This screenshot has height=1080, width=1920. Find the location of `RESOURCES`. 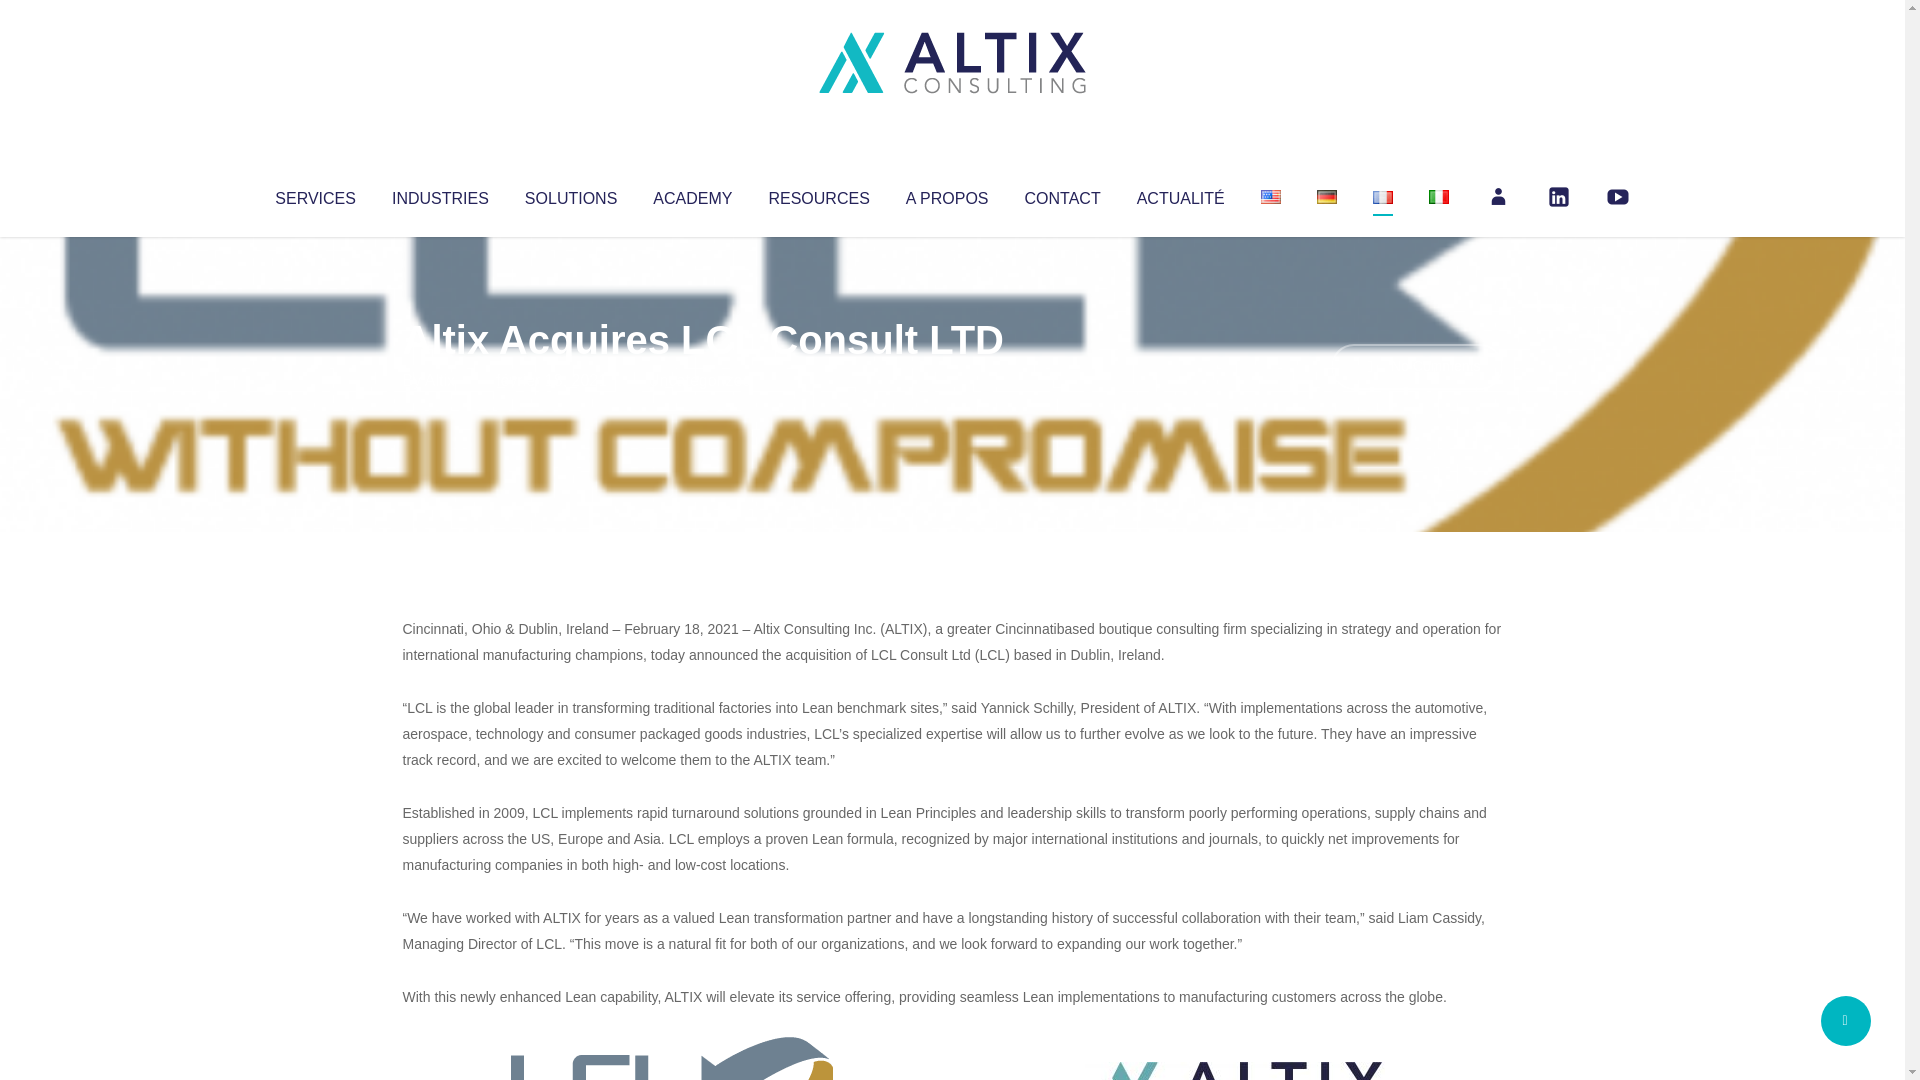

RESOURCES is located at coordinates (818, 194).